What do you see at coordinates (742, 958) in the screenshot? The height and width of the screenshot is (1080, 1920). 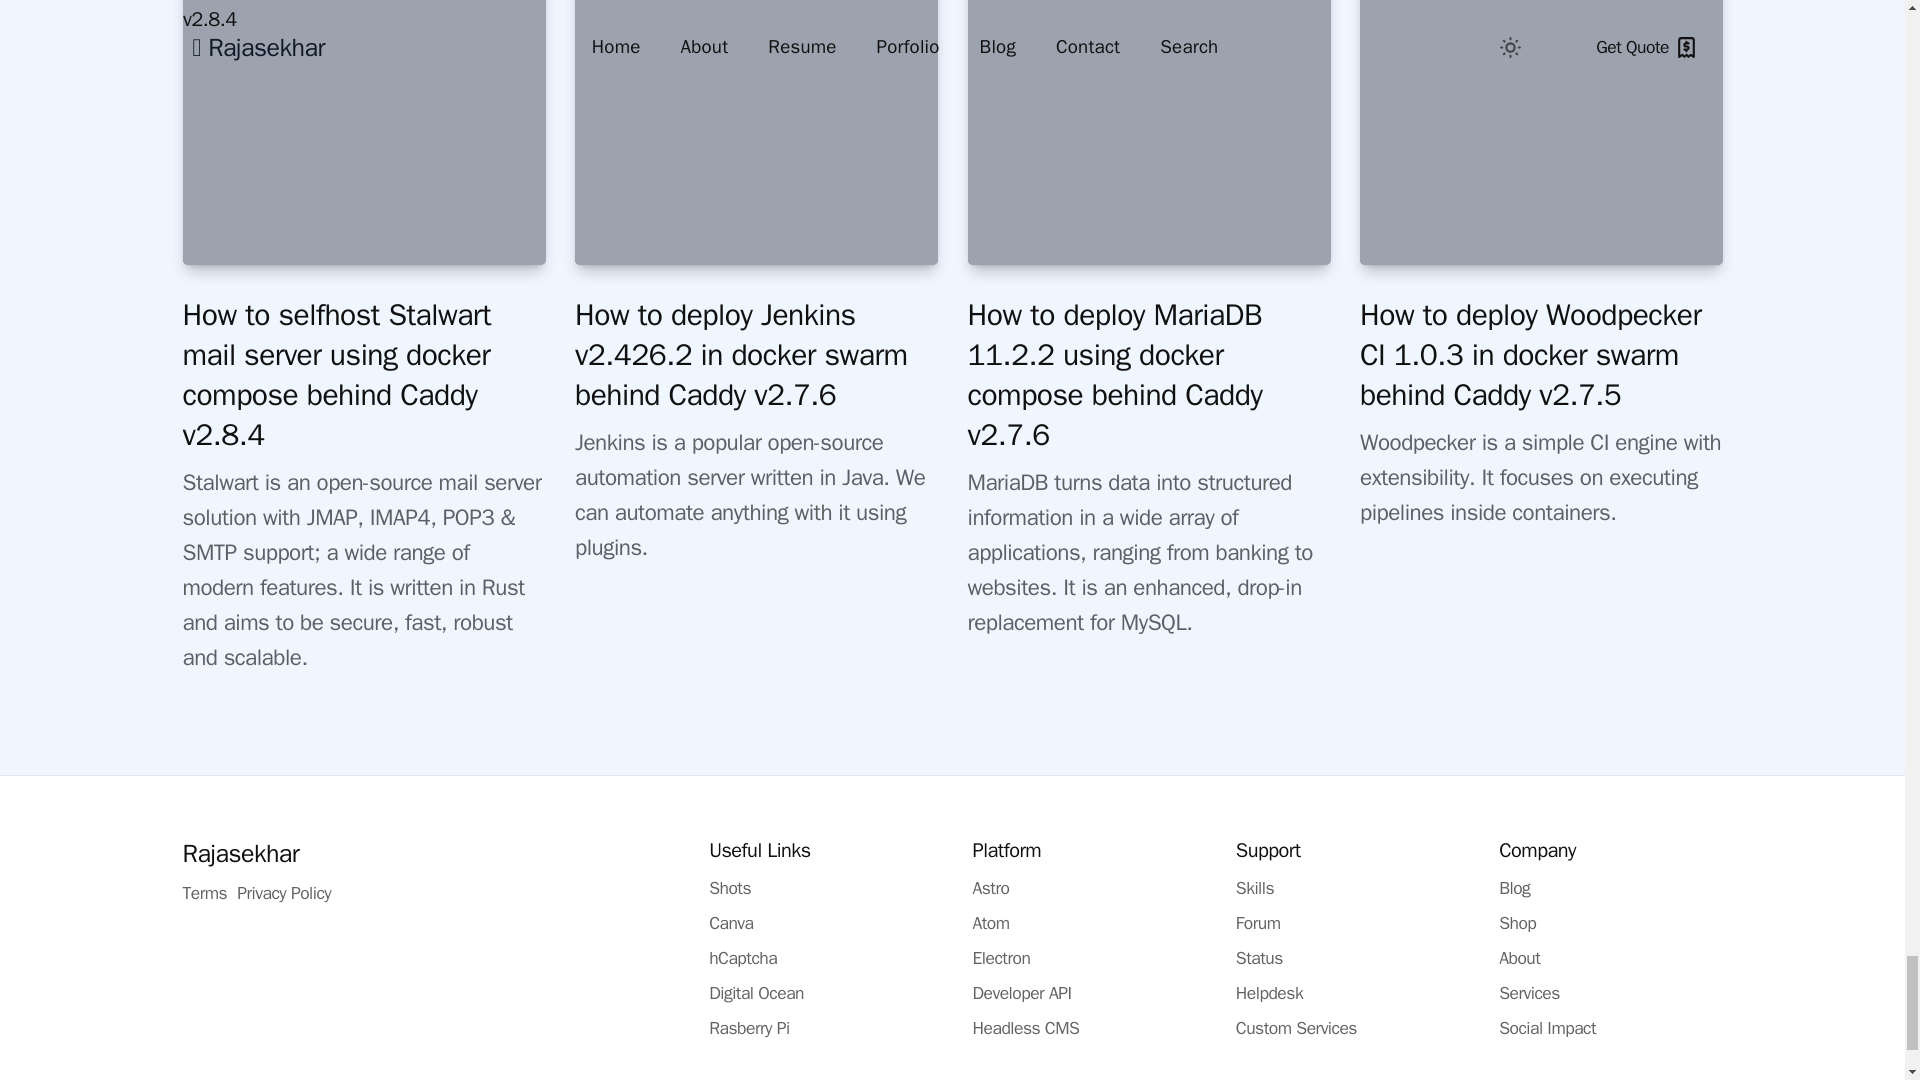 I see `hCaptcha` at bounding box center [742, 958].